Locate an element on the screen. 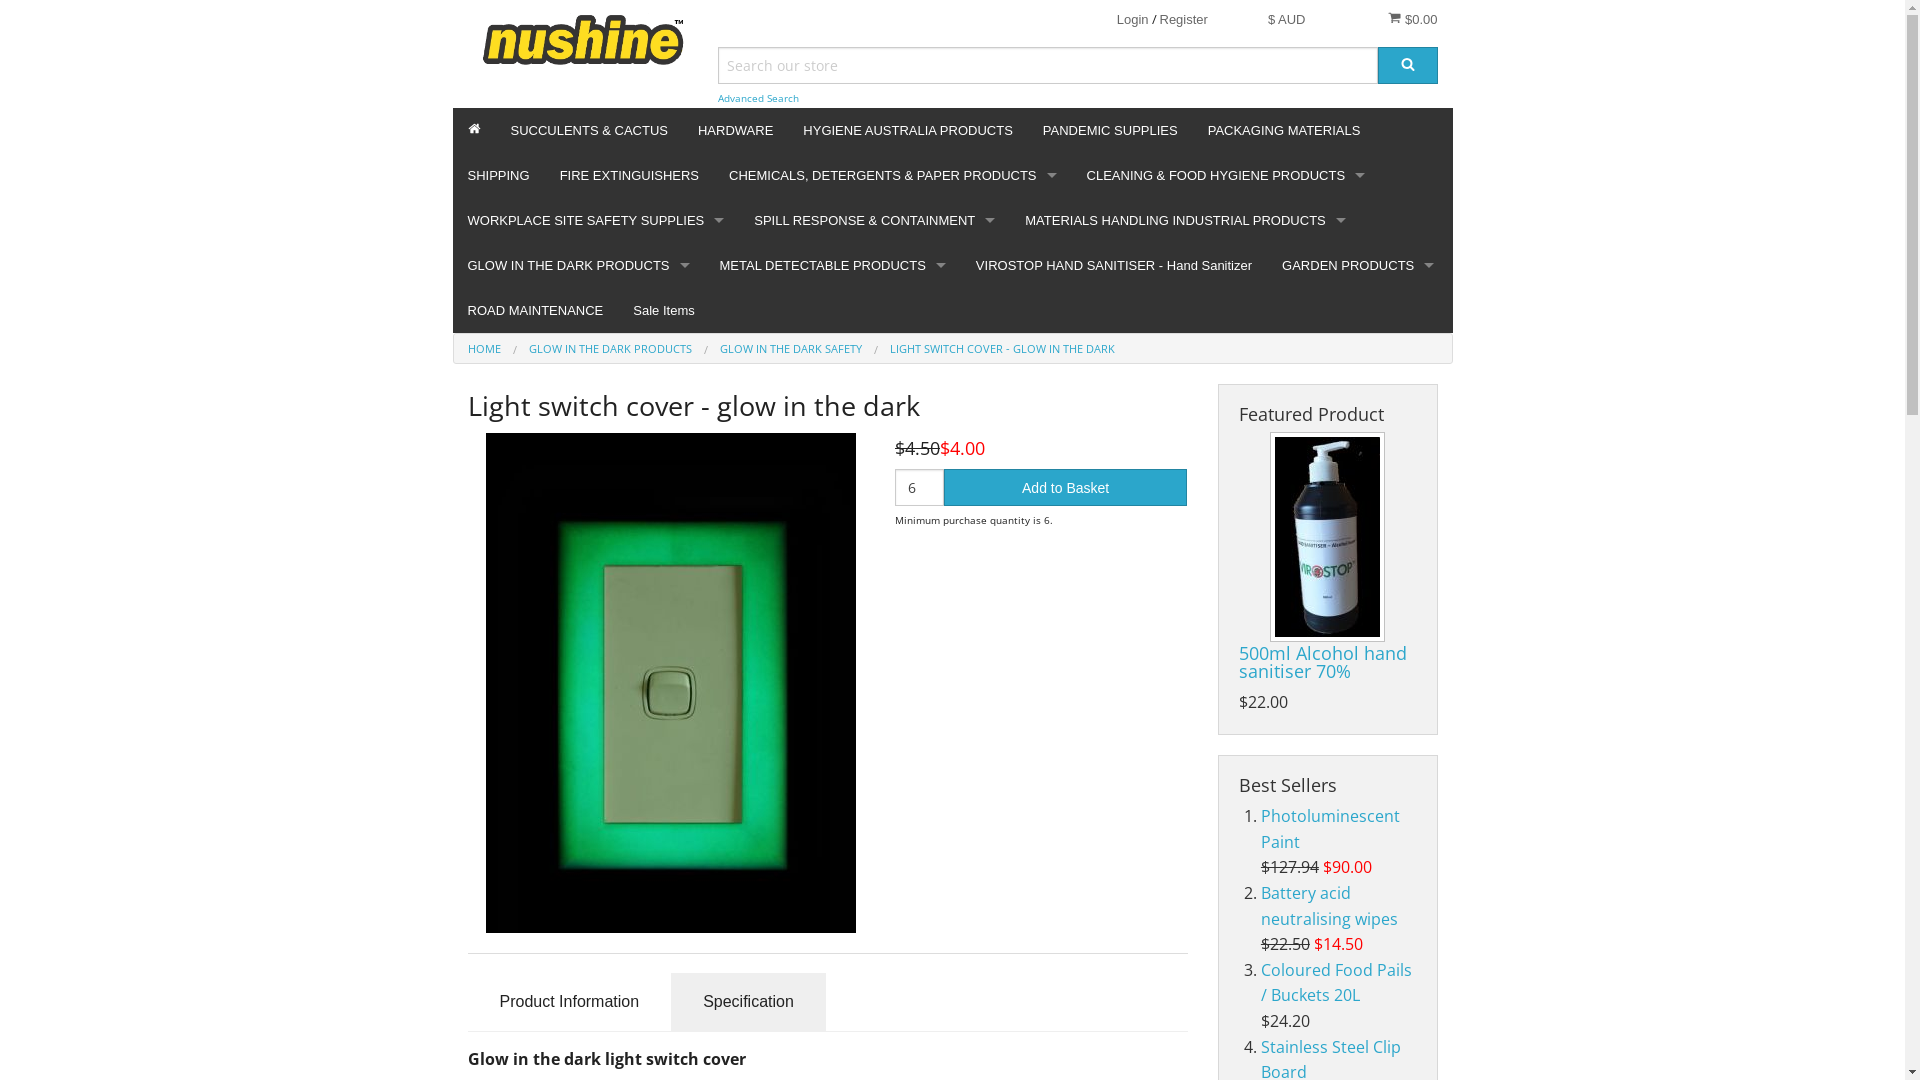 The height and width of the screenshot is (1080, 1920). Glow in the dark Art & Furniture is located at coordinates (578, 786).